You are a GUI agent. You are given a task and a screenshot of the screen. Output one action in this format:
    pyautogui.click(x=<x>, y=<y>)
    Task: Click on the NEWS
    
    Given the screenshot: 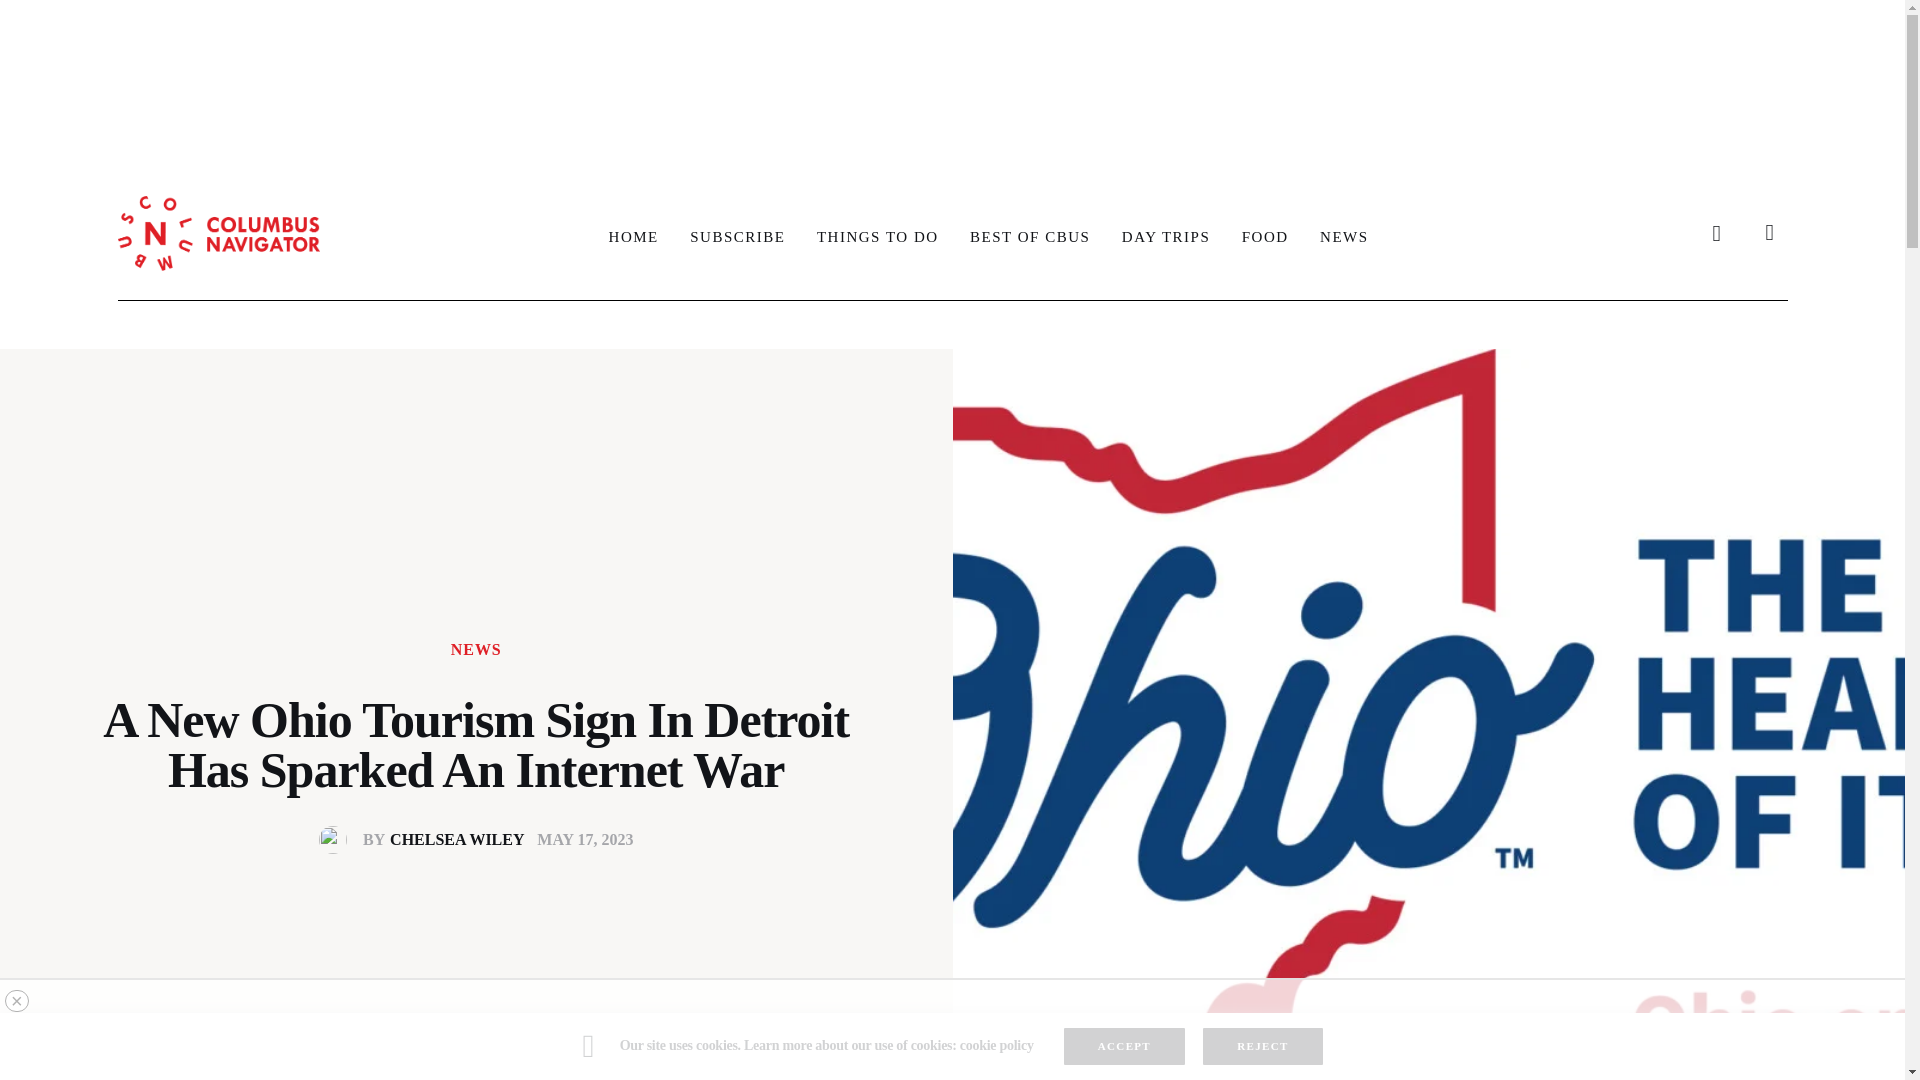 What is the action you would take?
    pyautogui.click(x=476, y=649)
    